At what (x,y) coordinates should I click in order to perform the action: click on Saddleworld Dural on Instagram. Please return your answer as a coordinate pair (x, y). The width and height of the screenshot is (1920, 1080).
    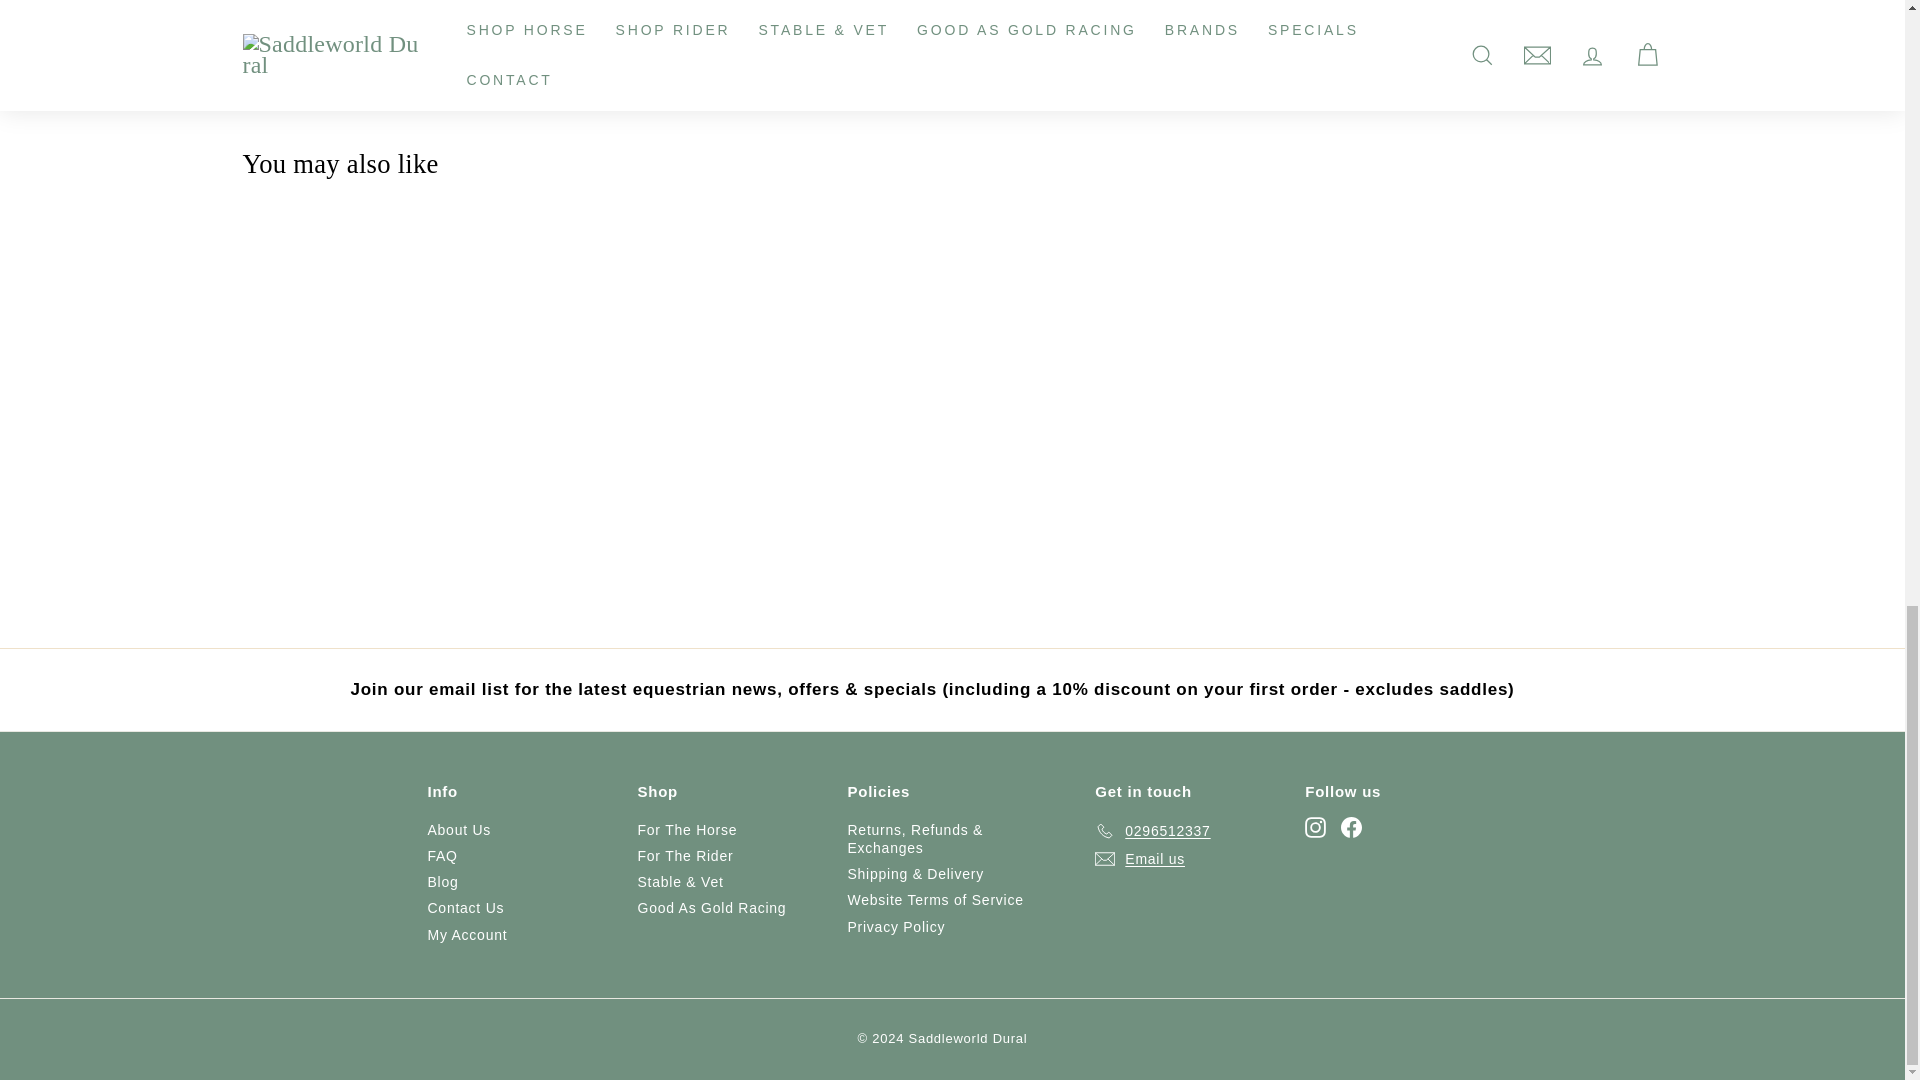
    Looking at the image, I should click on (1316, 827).